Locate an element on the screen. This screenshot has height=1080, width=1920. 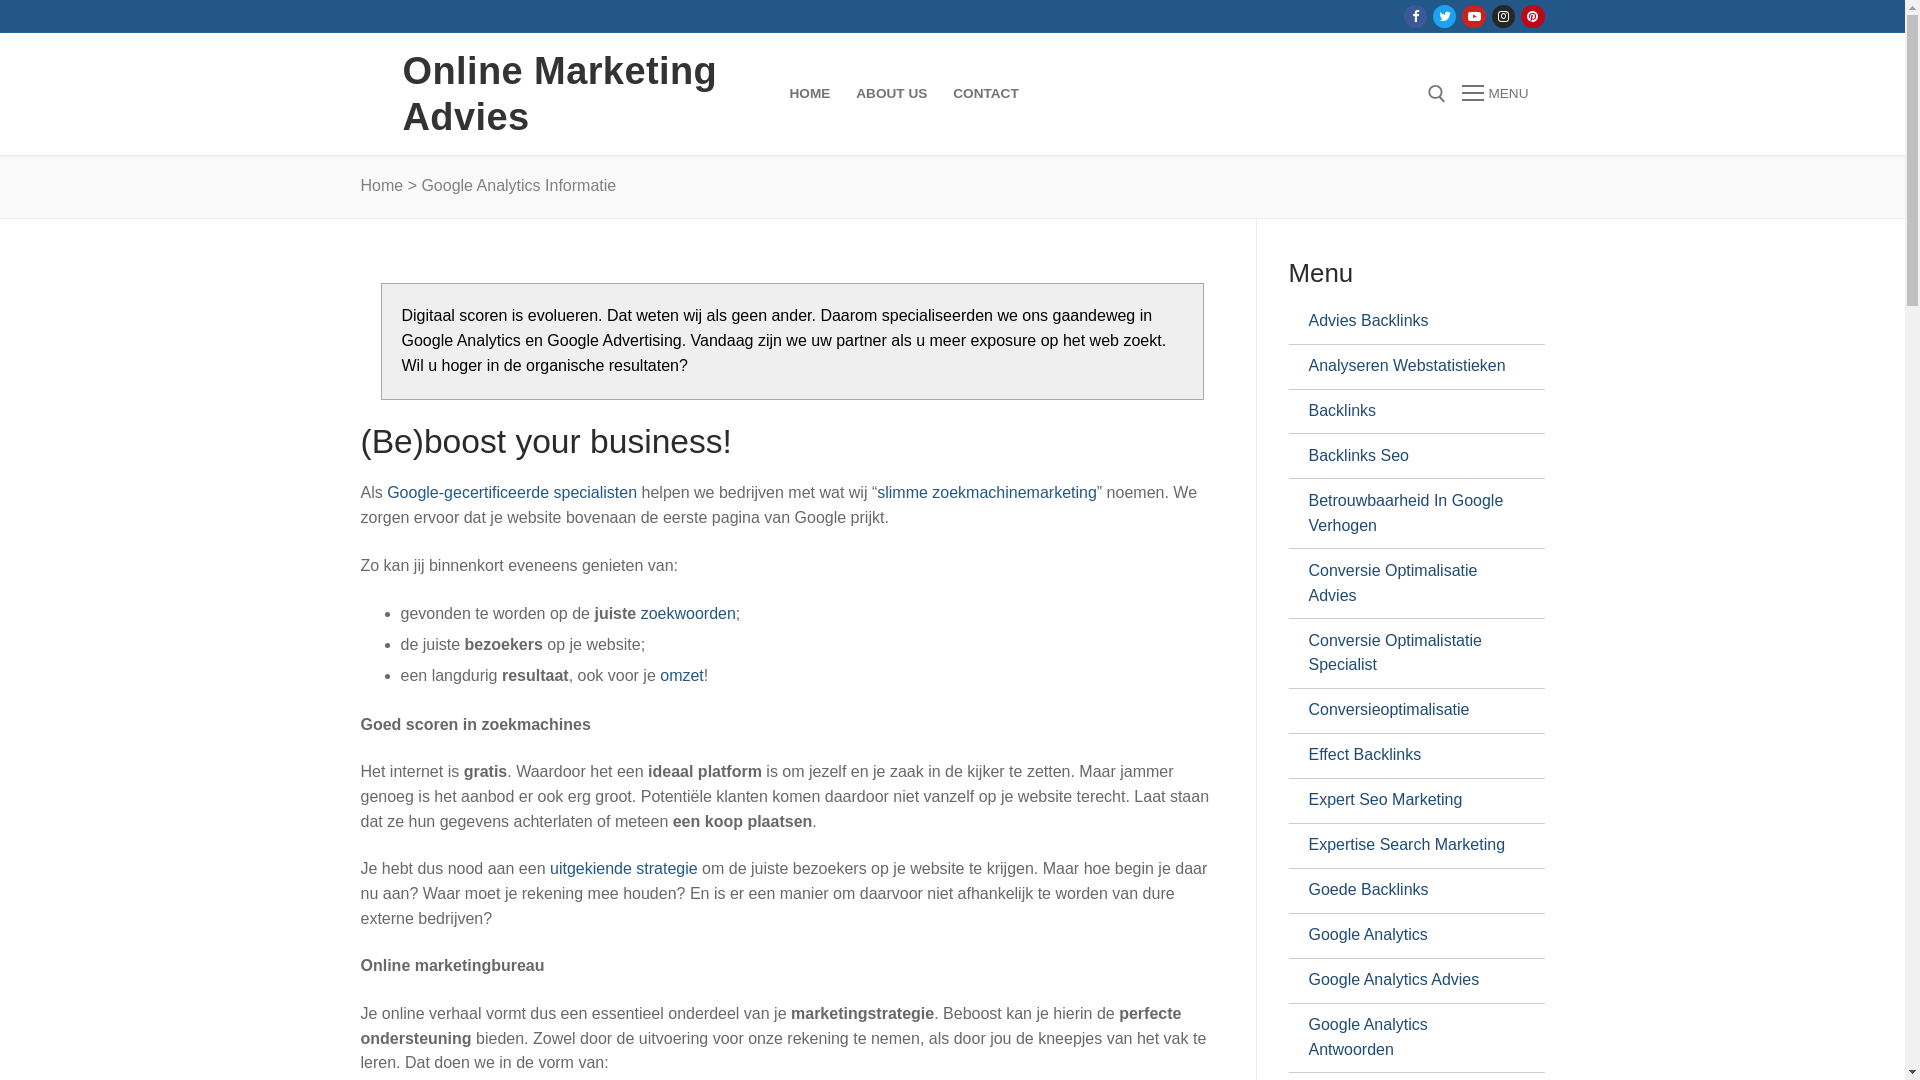
HOME is located at coordinates (810, 94).